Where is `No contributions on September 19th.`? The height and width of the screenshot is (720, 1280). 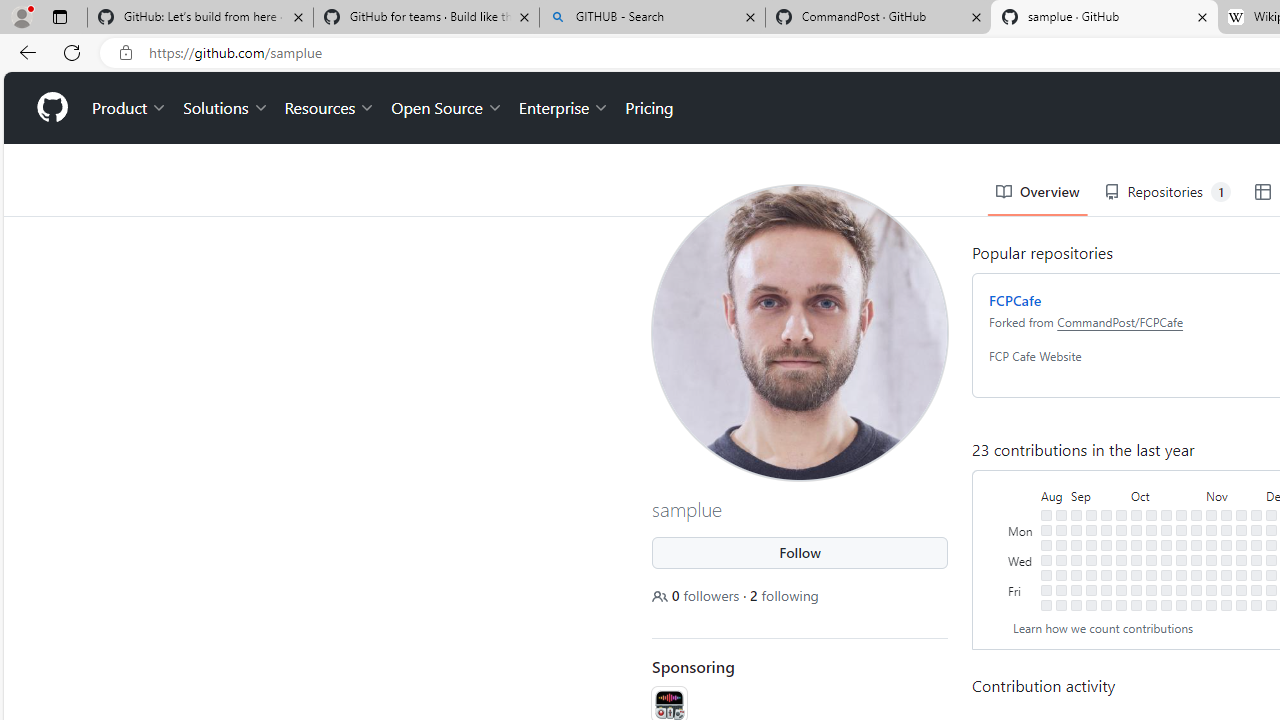 No contributions on September 19th. is located at coordinates (1106, 544).